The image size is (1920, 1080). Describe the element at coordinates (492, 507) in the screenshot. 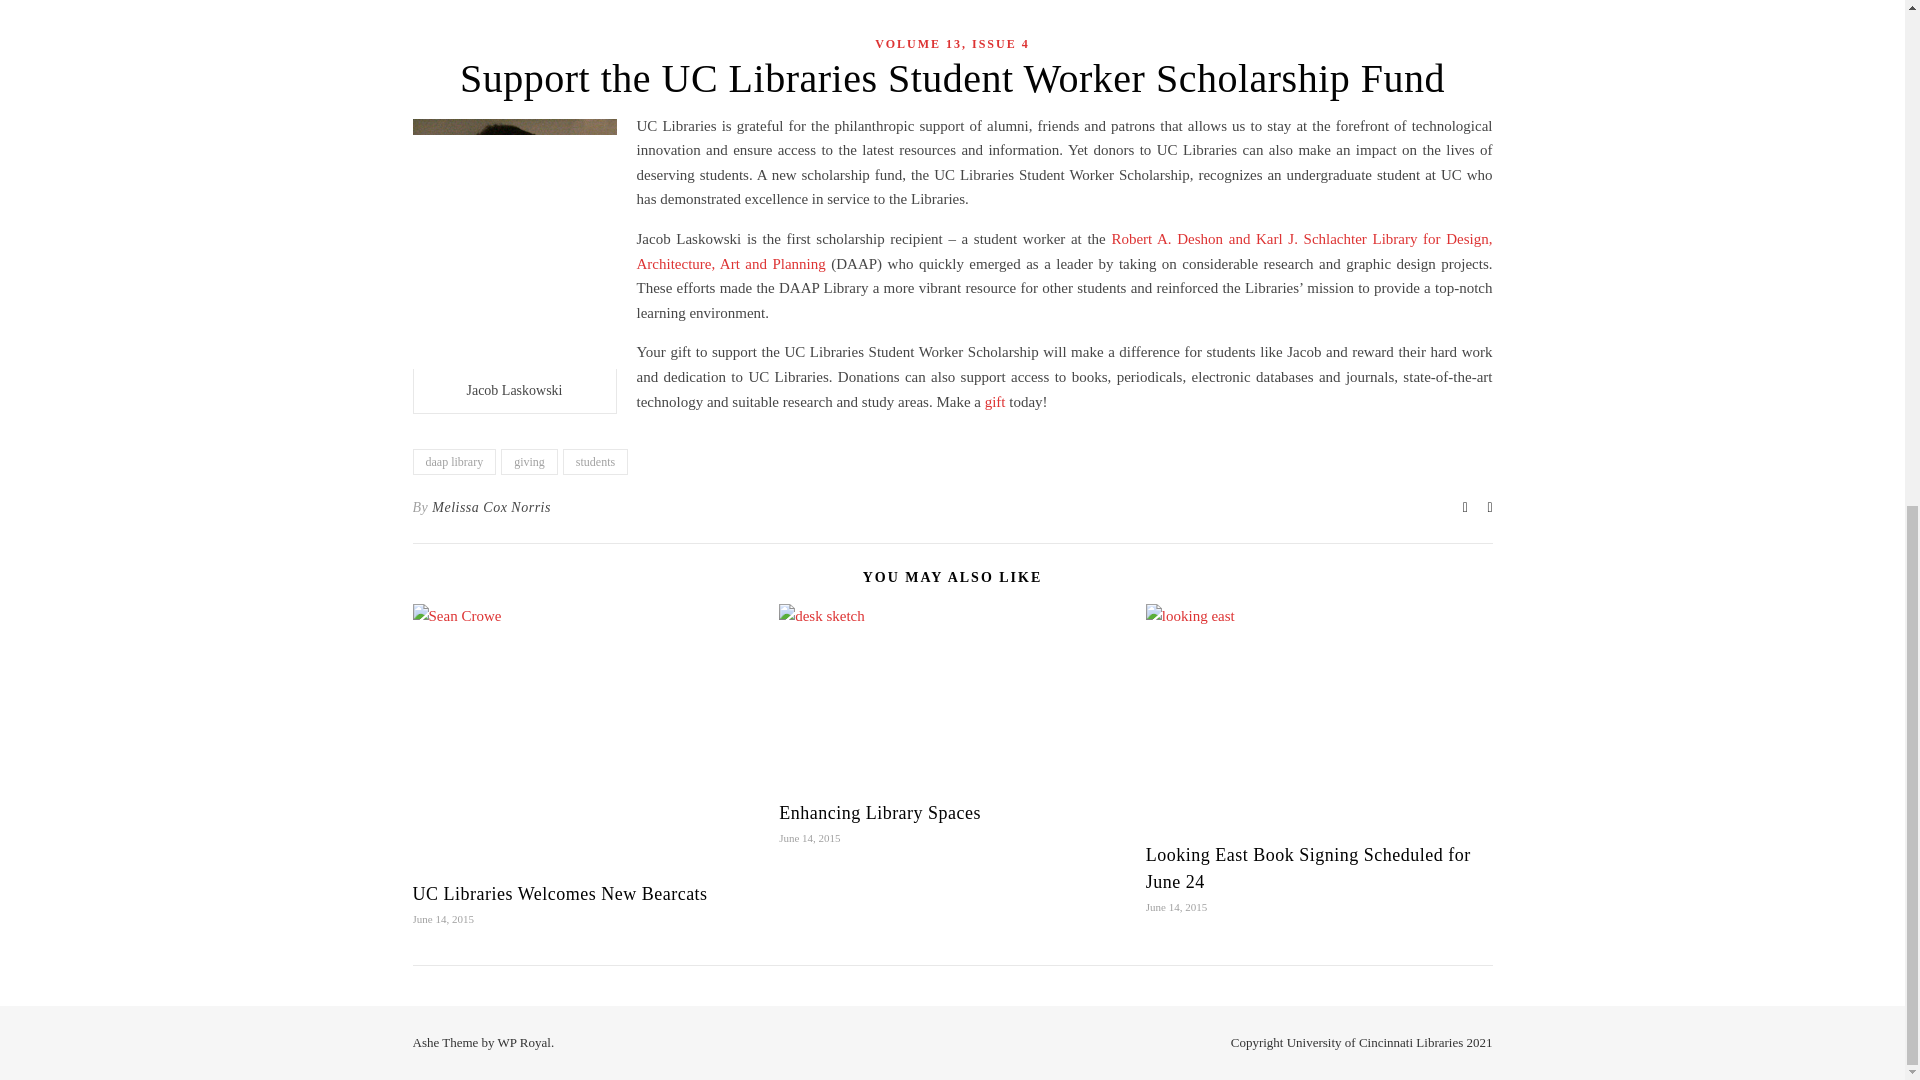

I see `Posts by Melissa Cox Norris` at that location.